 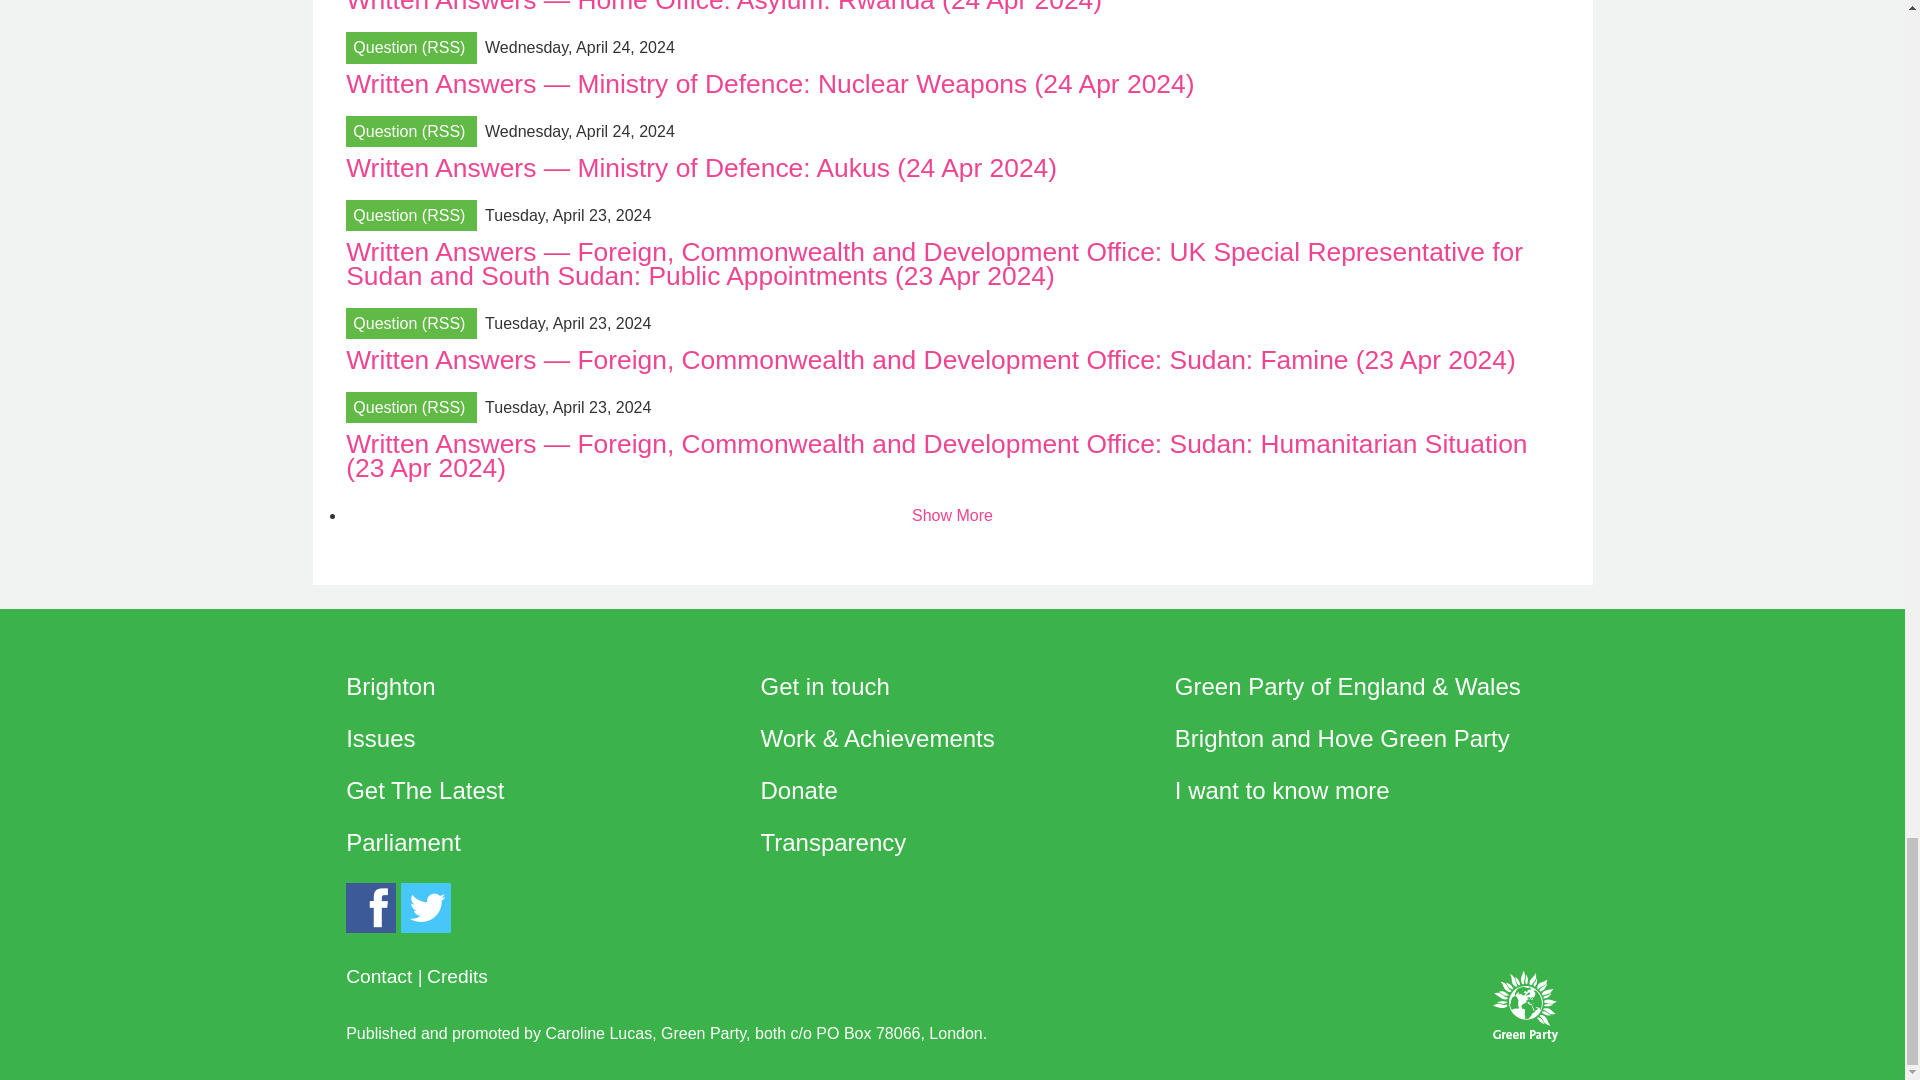 I want to click on Issues, so click(x=380, y=738).